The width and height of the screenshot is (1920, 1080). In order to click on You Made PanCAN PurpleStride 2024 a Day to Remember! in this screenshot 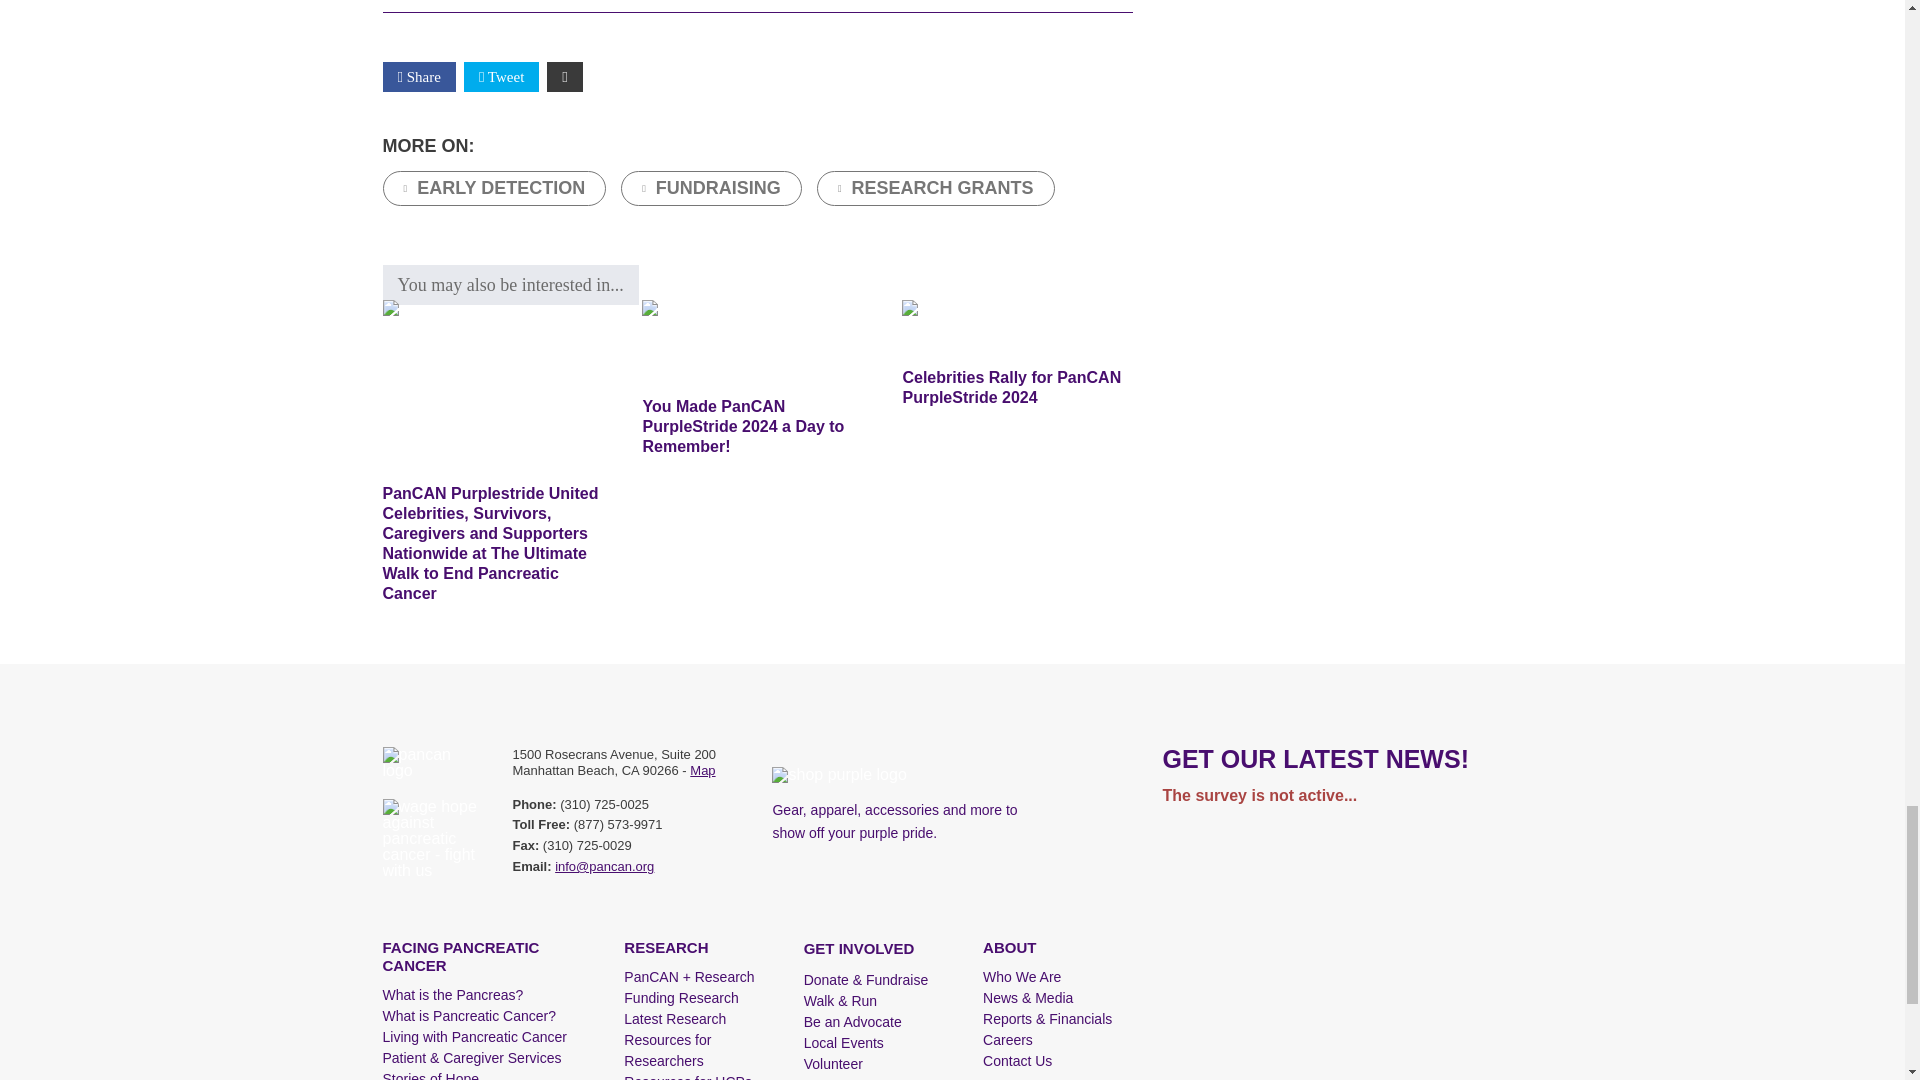, I will do `click(756, 343)`.